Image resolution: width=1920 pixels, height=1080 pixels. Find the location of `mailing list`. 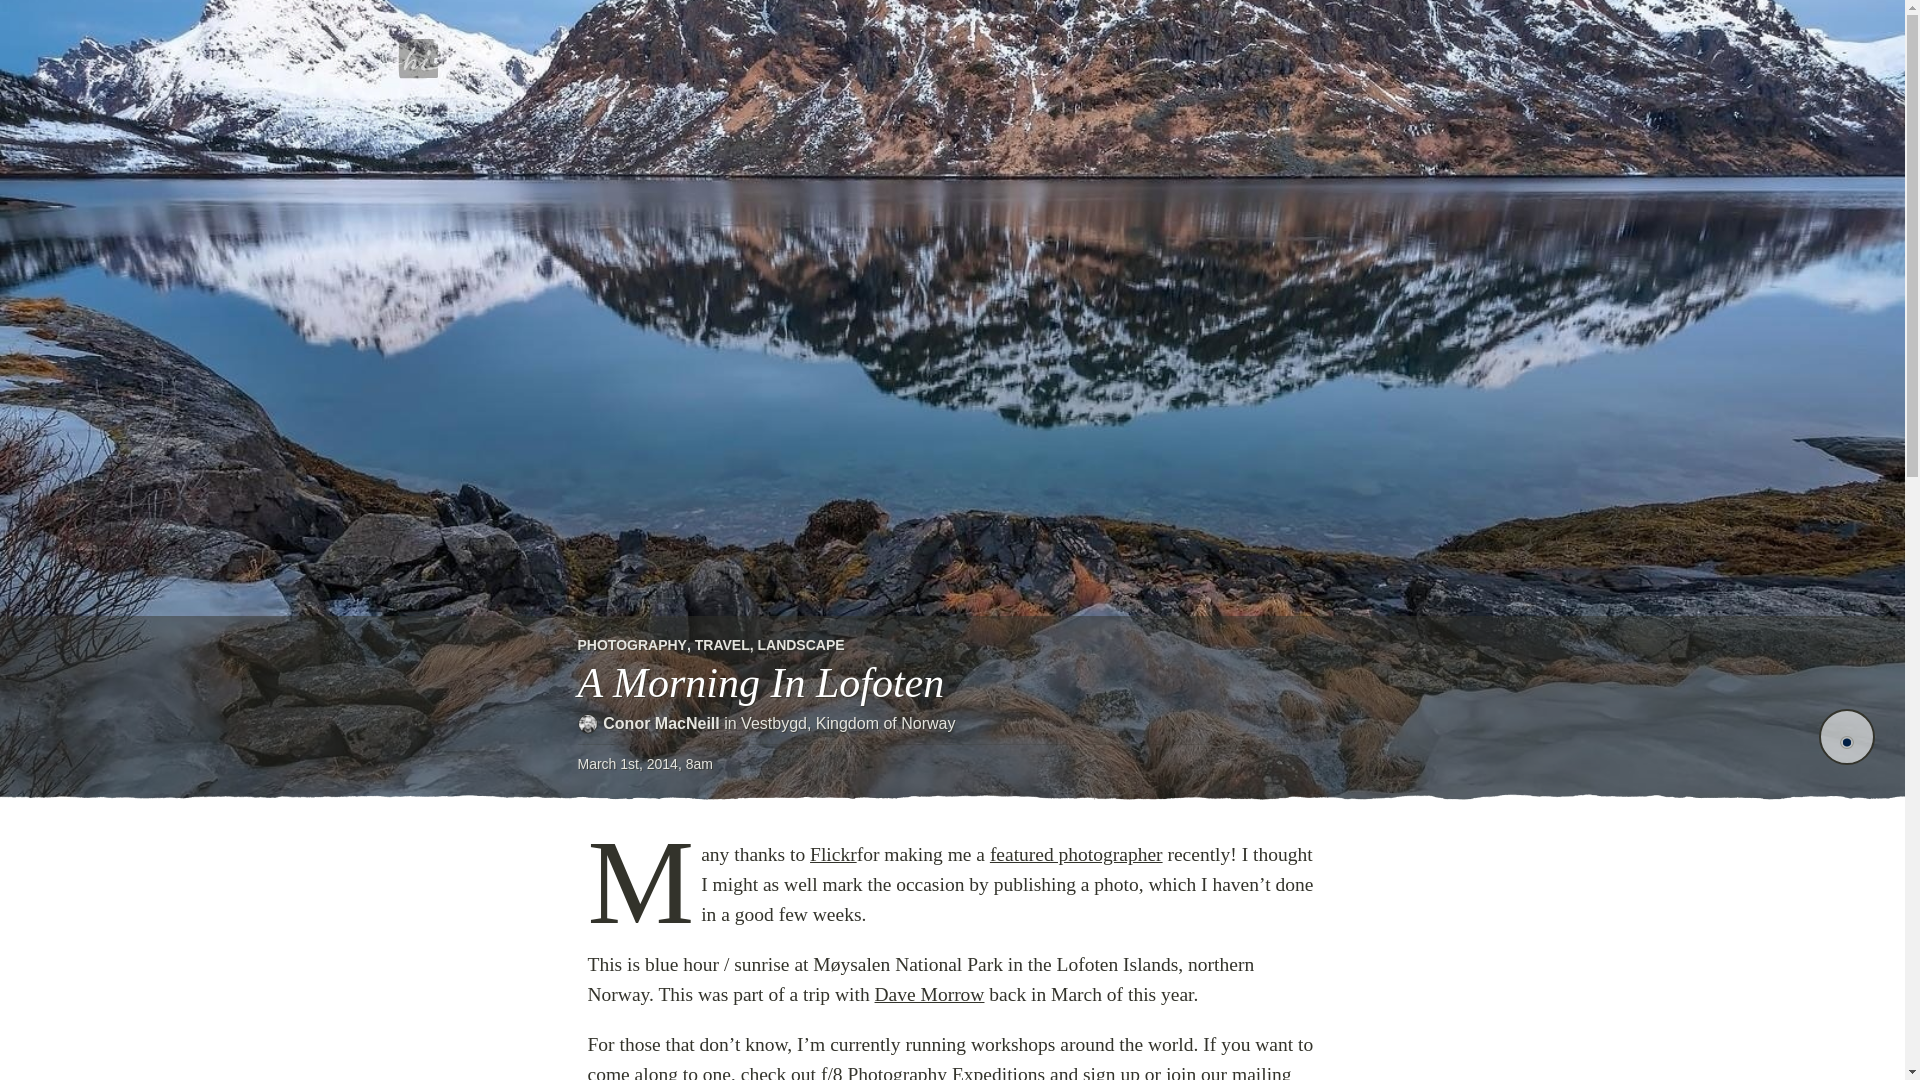

mailing list is located at coordinates (940, 1072).